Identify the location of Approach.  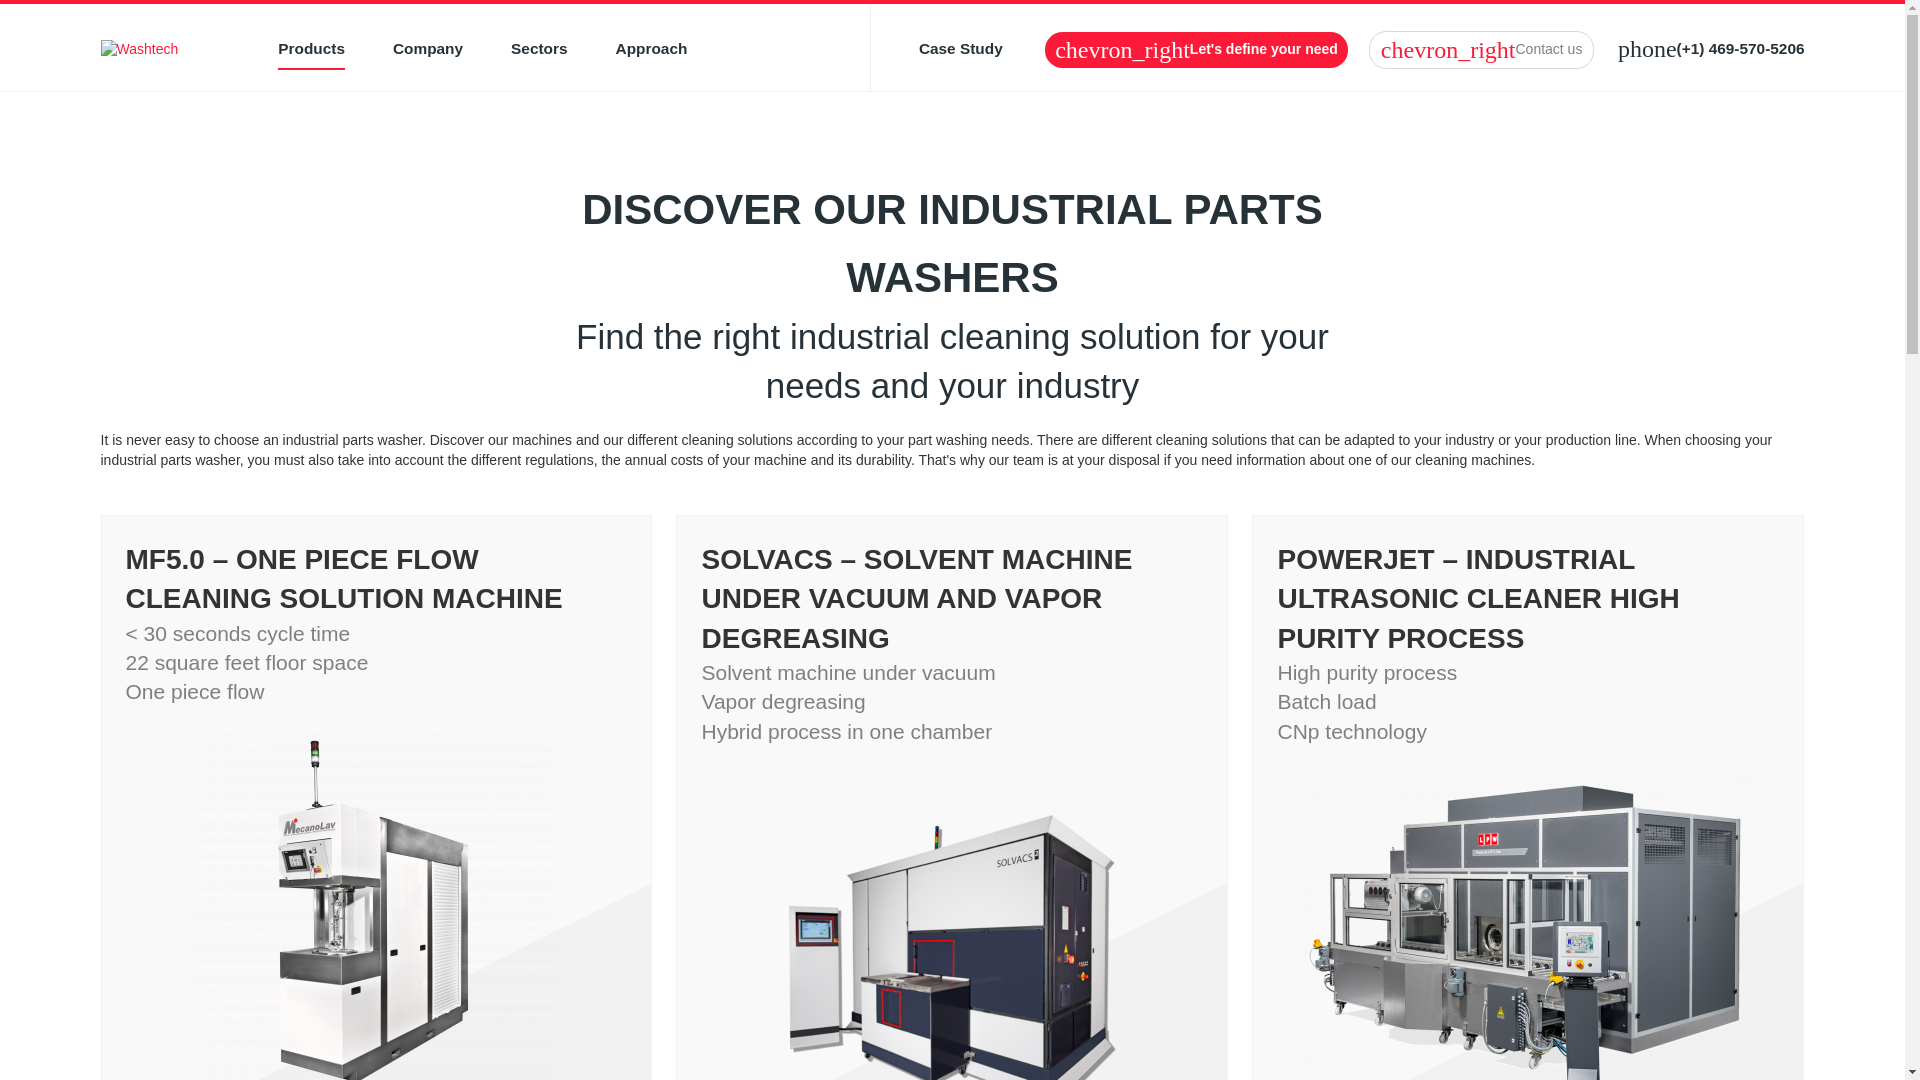
(652, 50).